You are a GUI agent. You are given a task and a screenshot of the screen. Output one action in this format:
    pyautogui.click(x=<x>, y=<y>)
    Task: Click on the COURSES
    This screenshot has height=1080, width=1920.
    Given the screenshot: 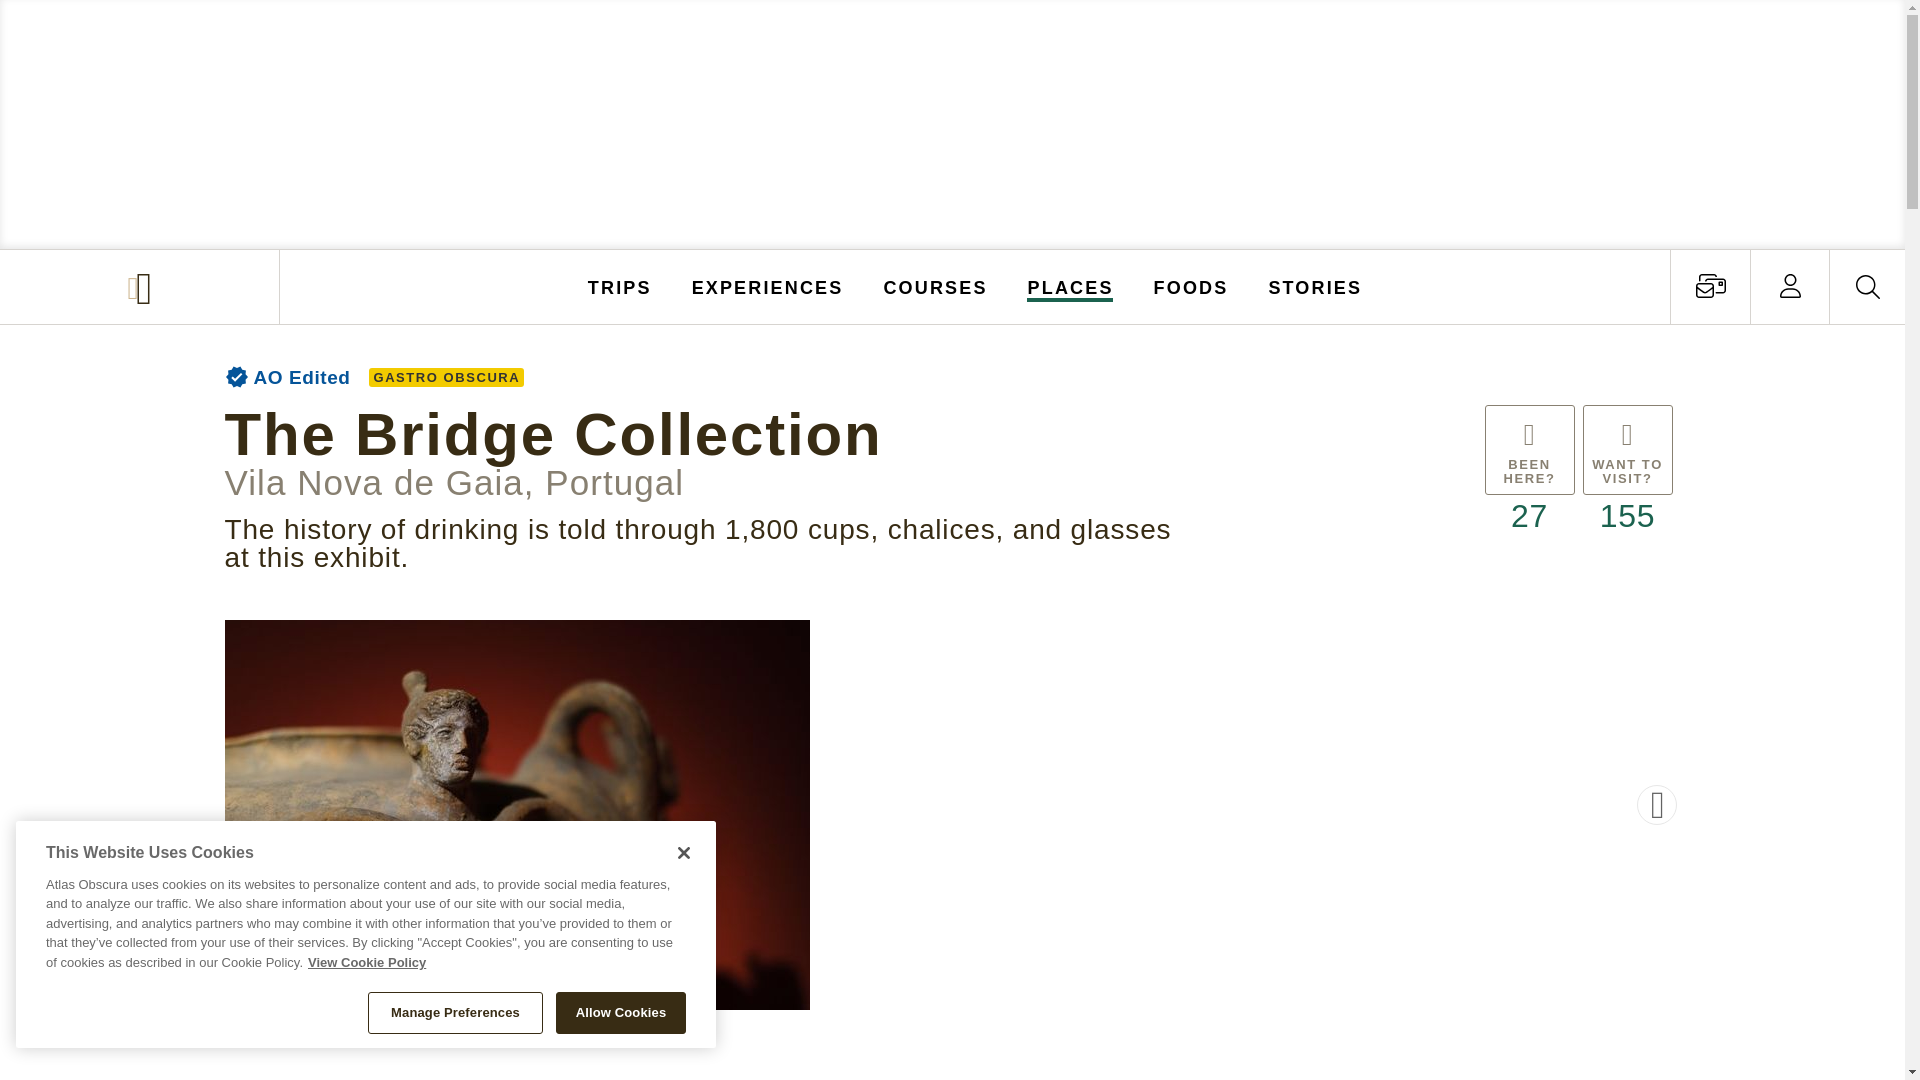 What is the action you would take?
    pyautogui.click(x=934, y=286)
    